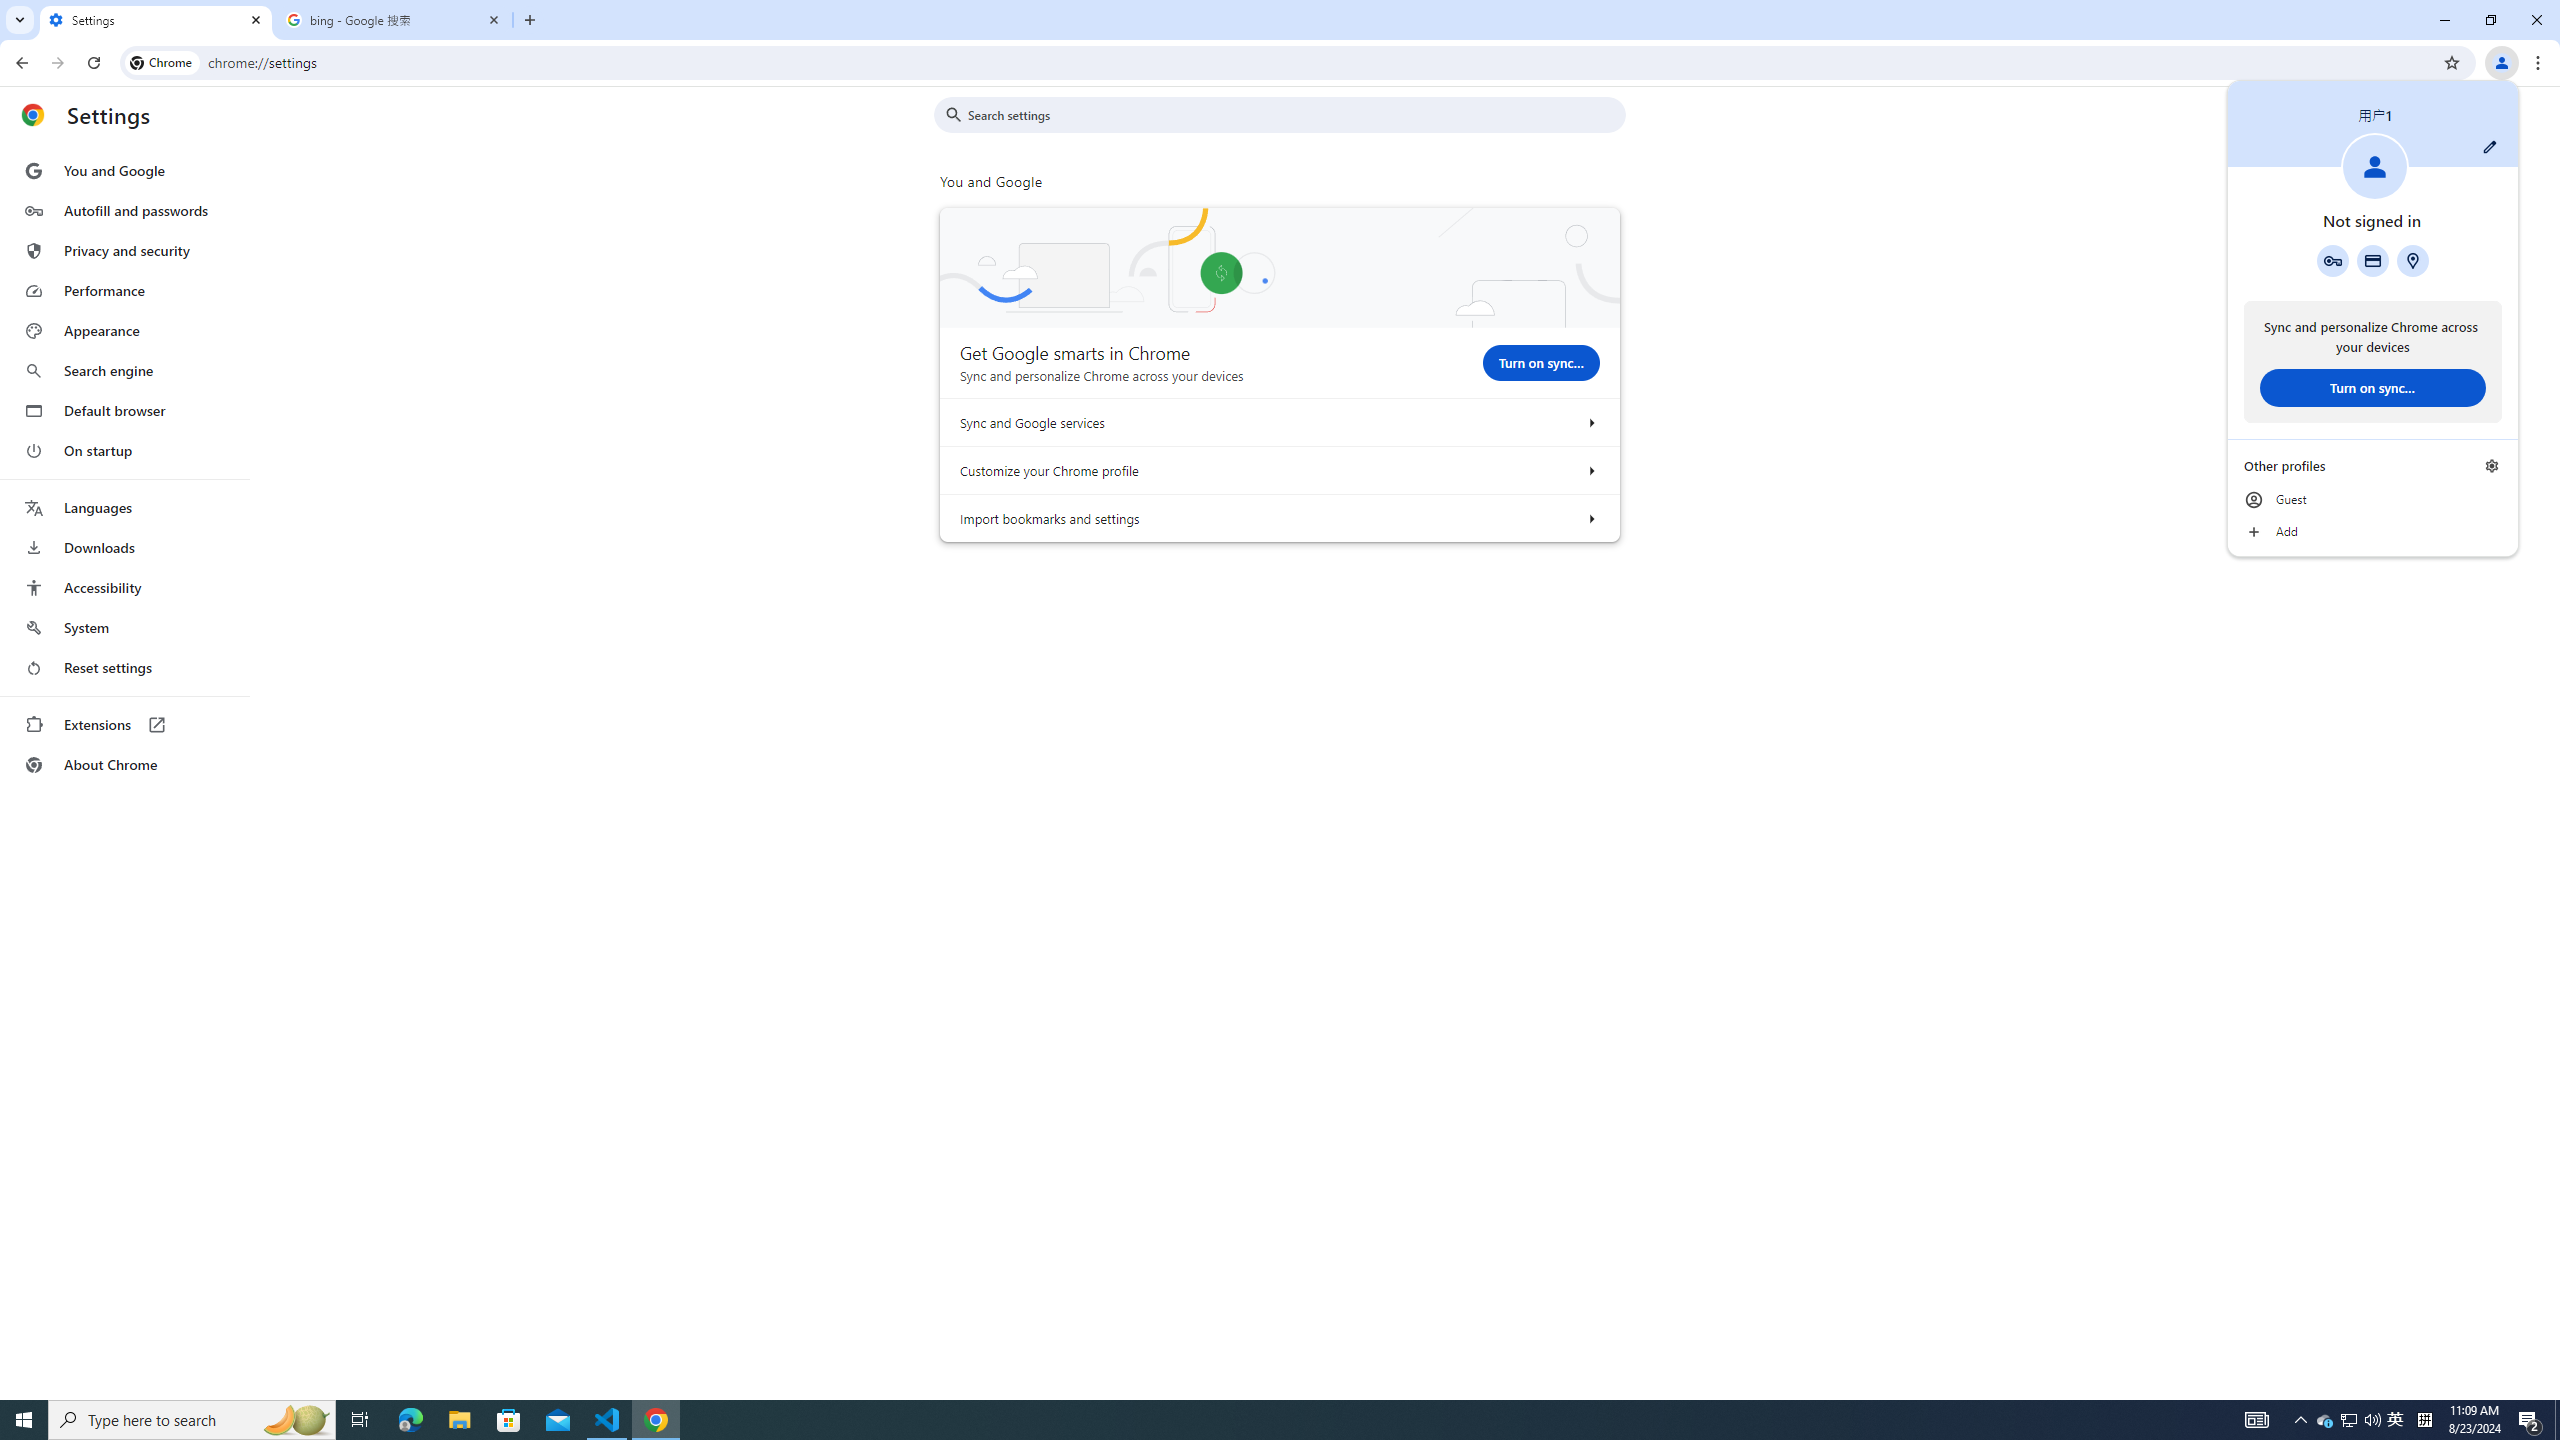 Image resolution: width=2560 pixels, height=1440 pixels. Describe the element at coordinates (125, 468) in the screenshot. I see `Running applications` at that location.